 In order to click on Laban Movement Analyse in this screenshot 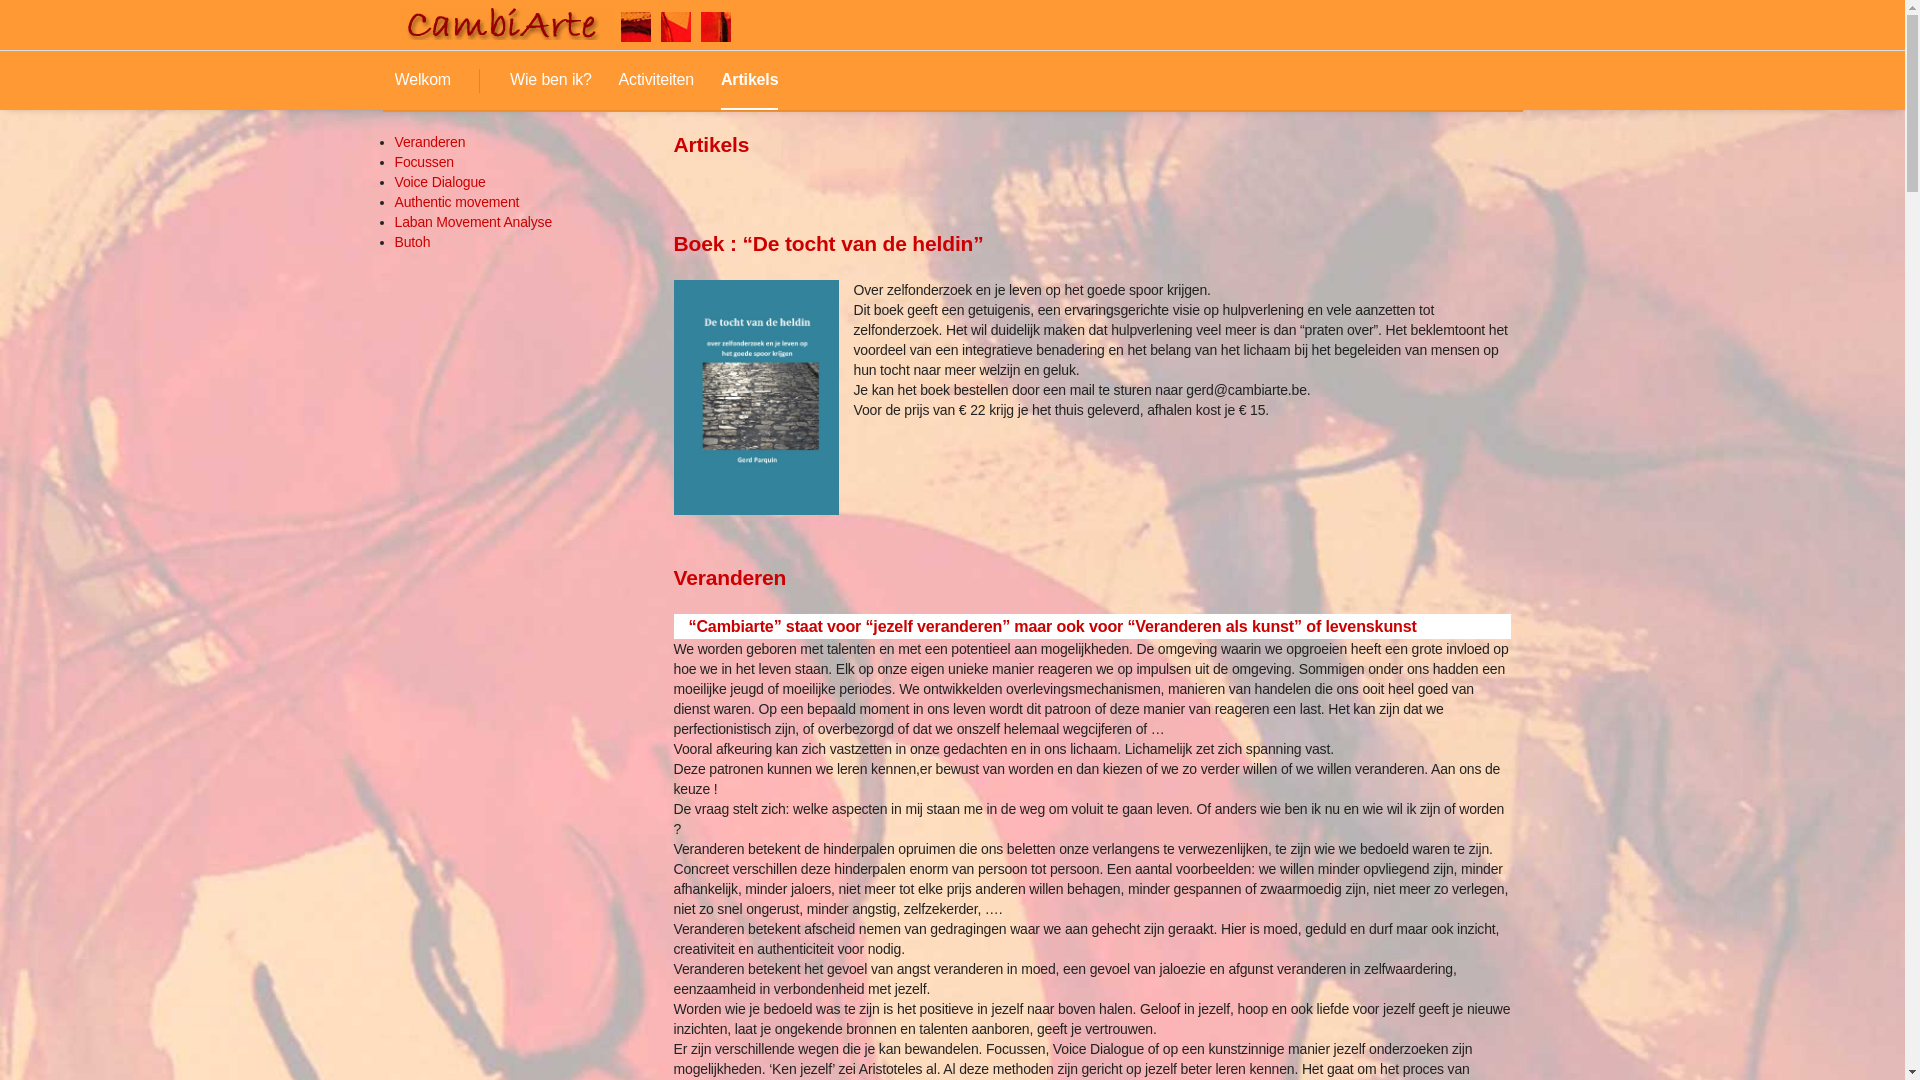, I will do `click(473, 222)`.